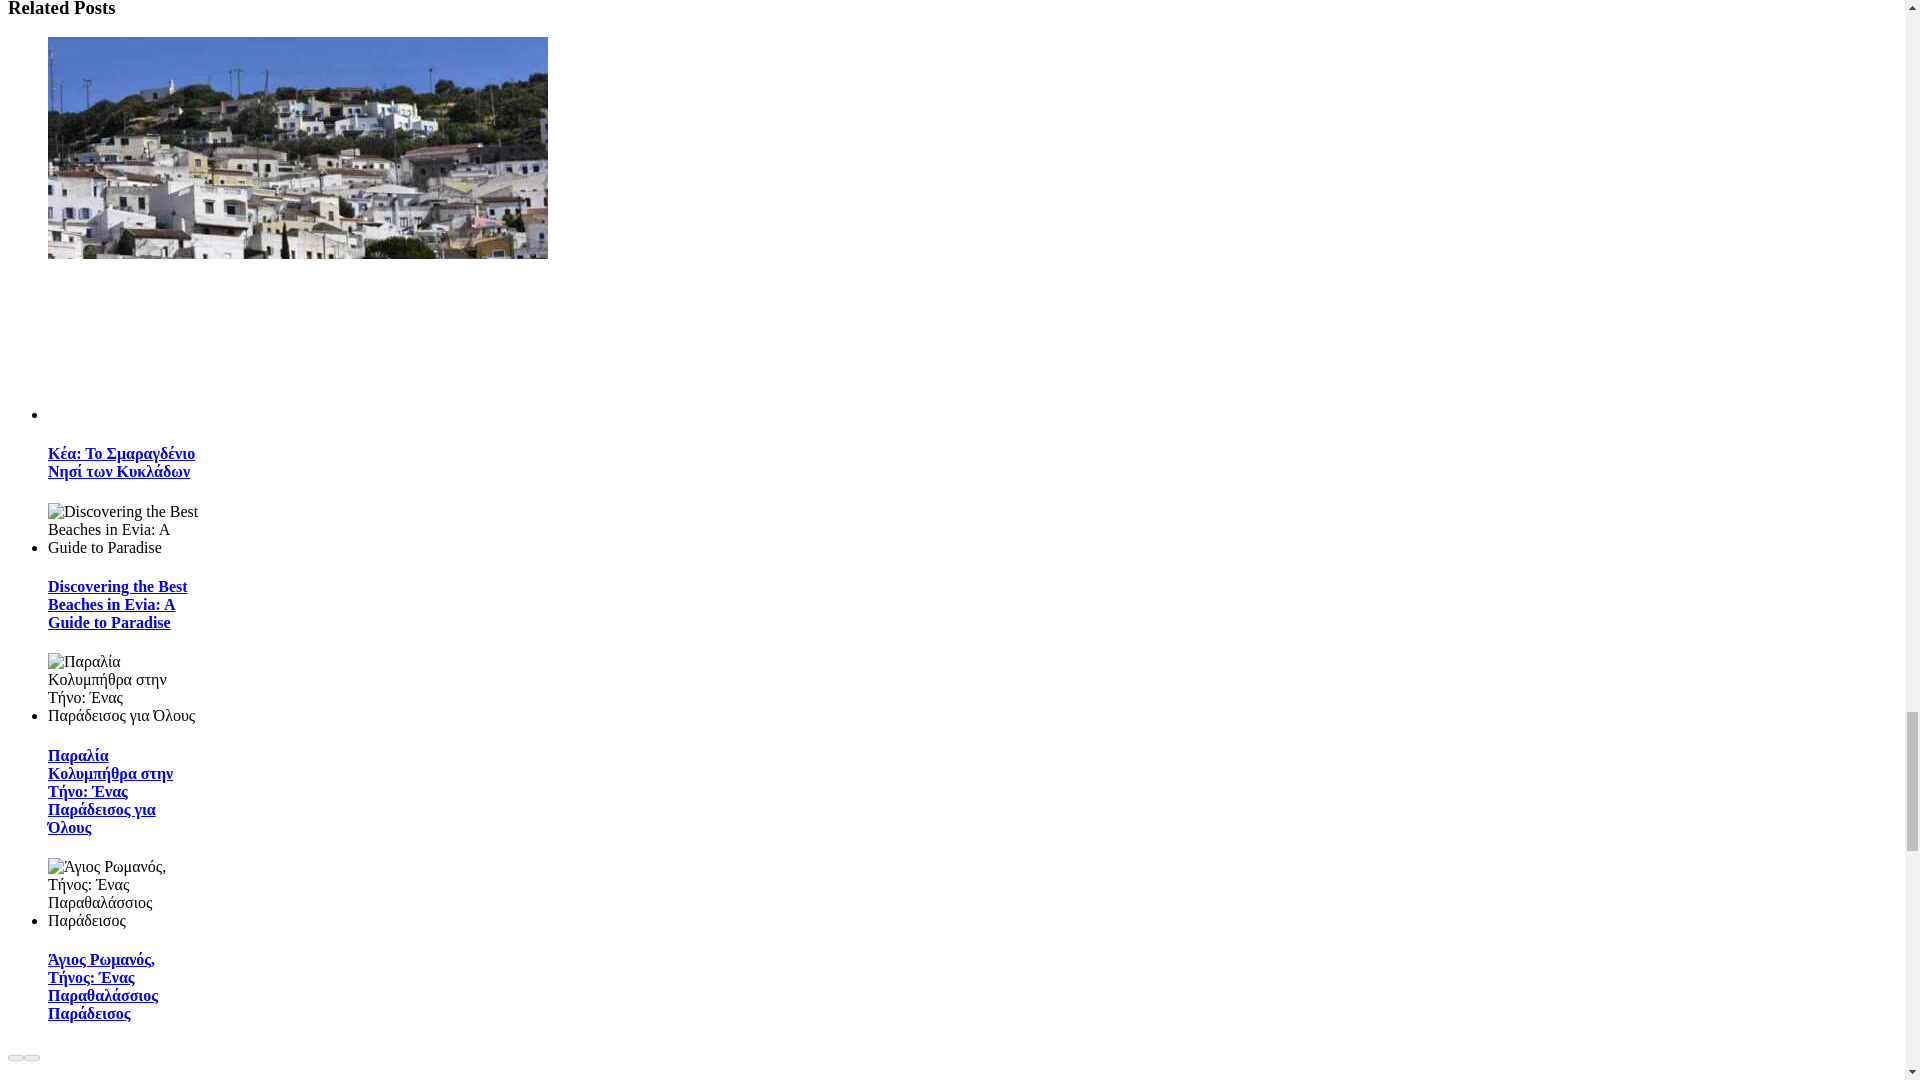 Image resolution: width=1920 pixels, height=1080 pixels. Describe the element at coordinates (118, 604) in the screenshot. I see `Discovering the Best Beaches in Evia: A Guide to Paradise` at that location.